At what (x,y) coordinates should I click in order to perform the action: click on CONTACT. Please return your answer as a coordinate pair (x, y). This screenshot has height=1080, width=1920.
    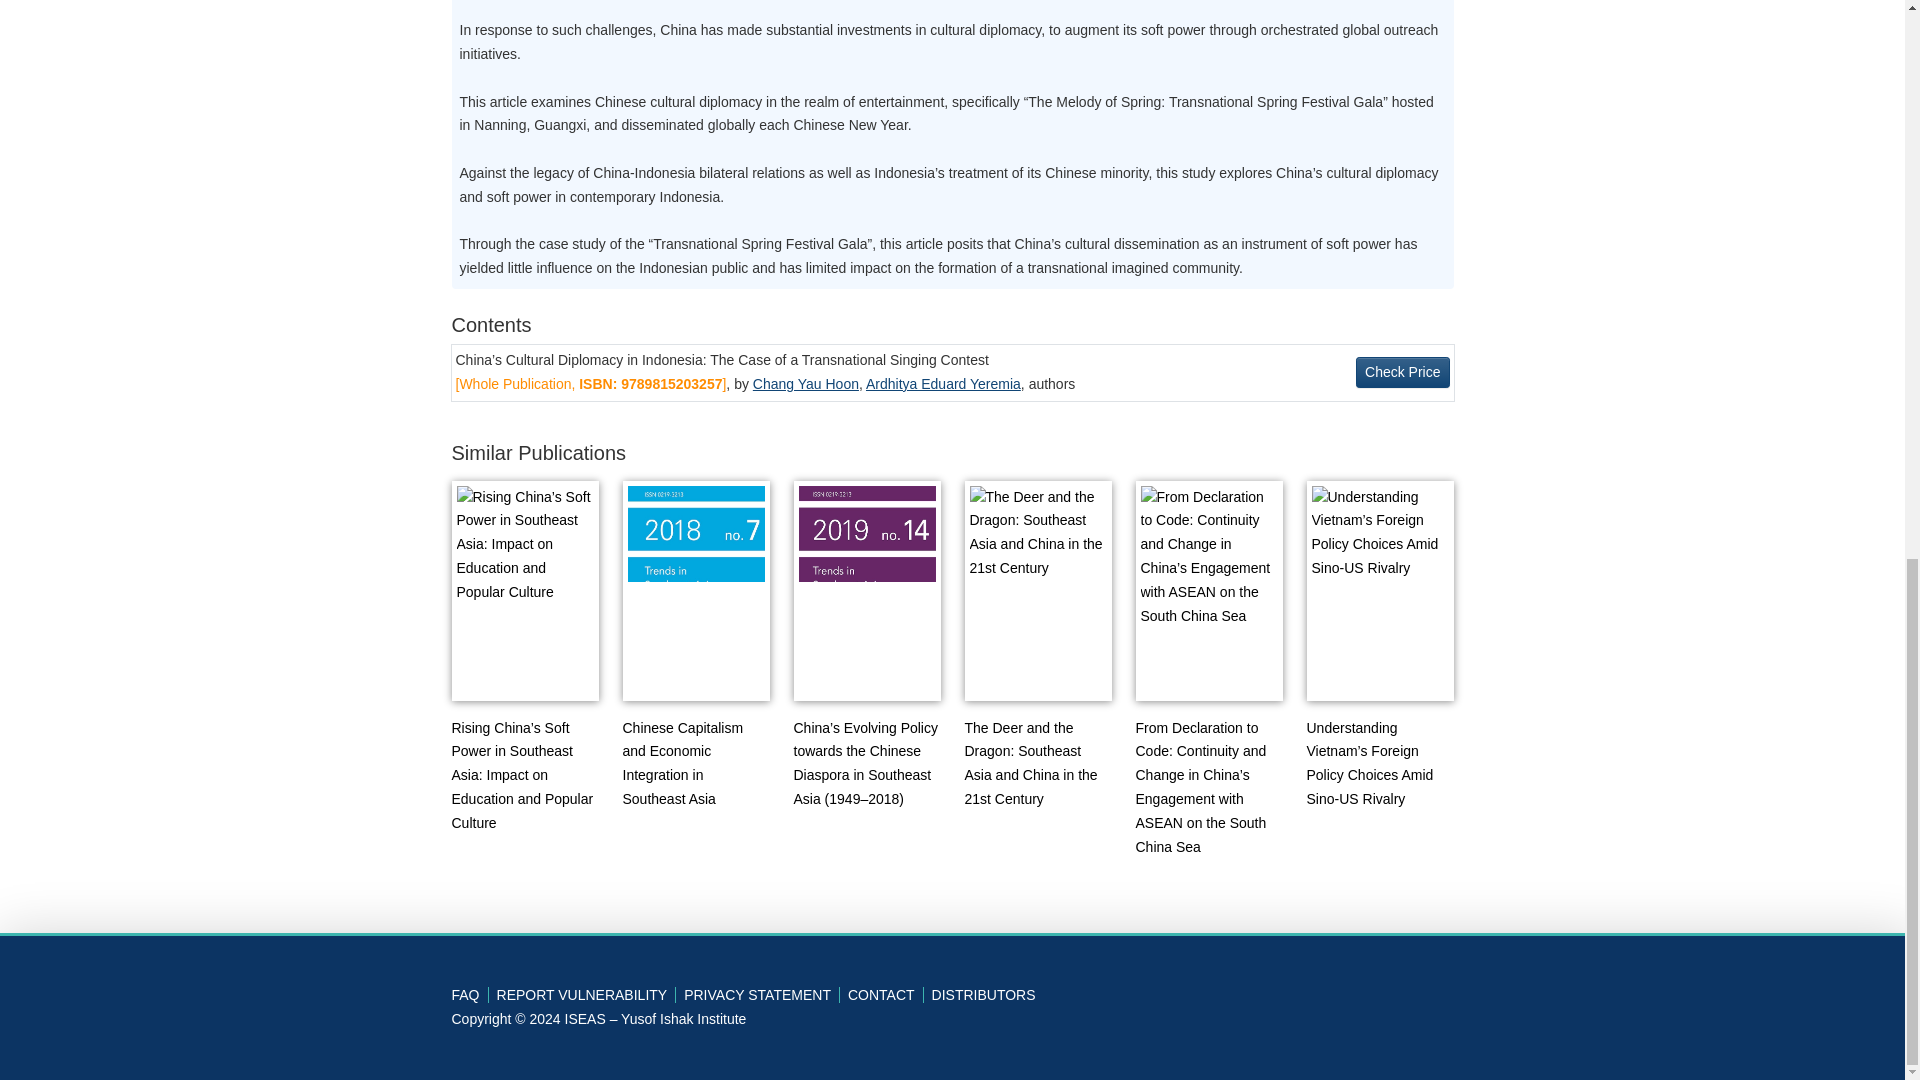
    Looking at the image, I should click on (886, 995).